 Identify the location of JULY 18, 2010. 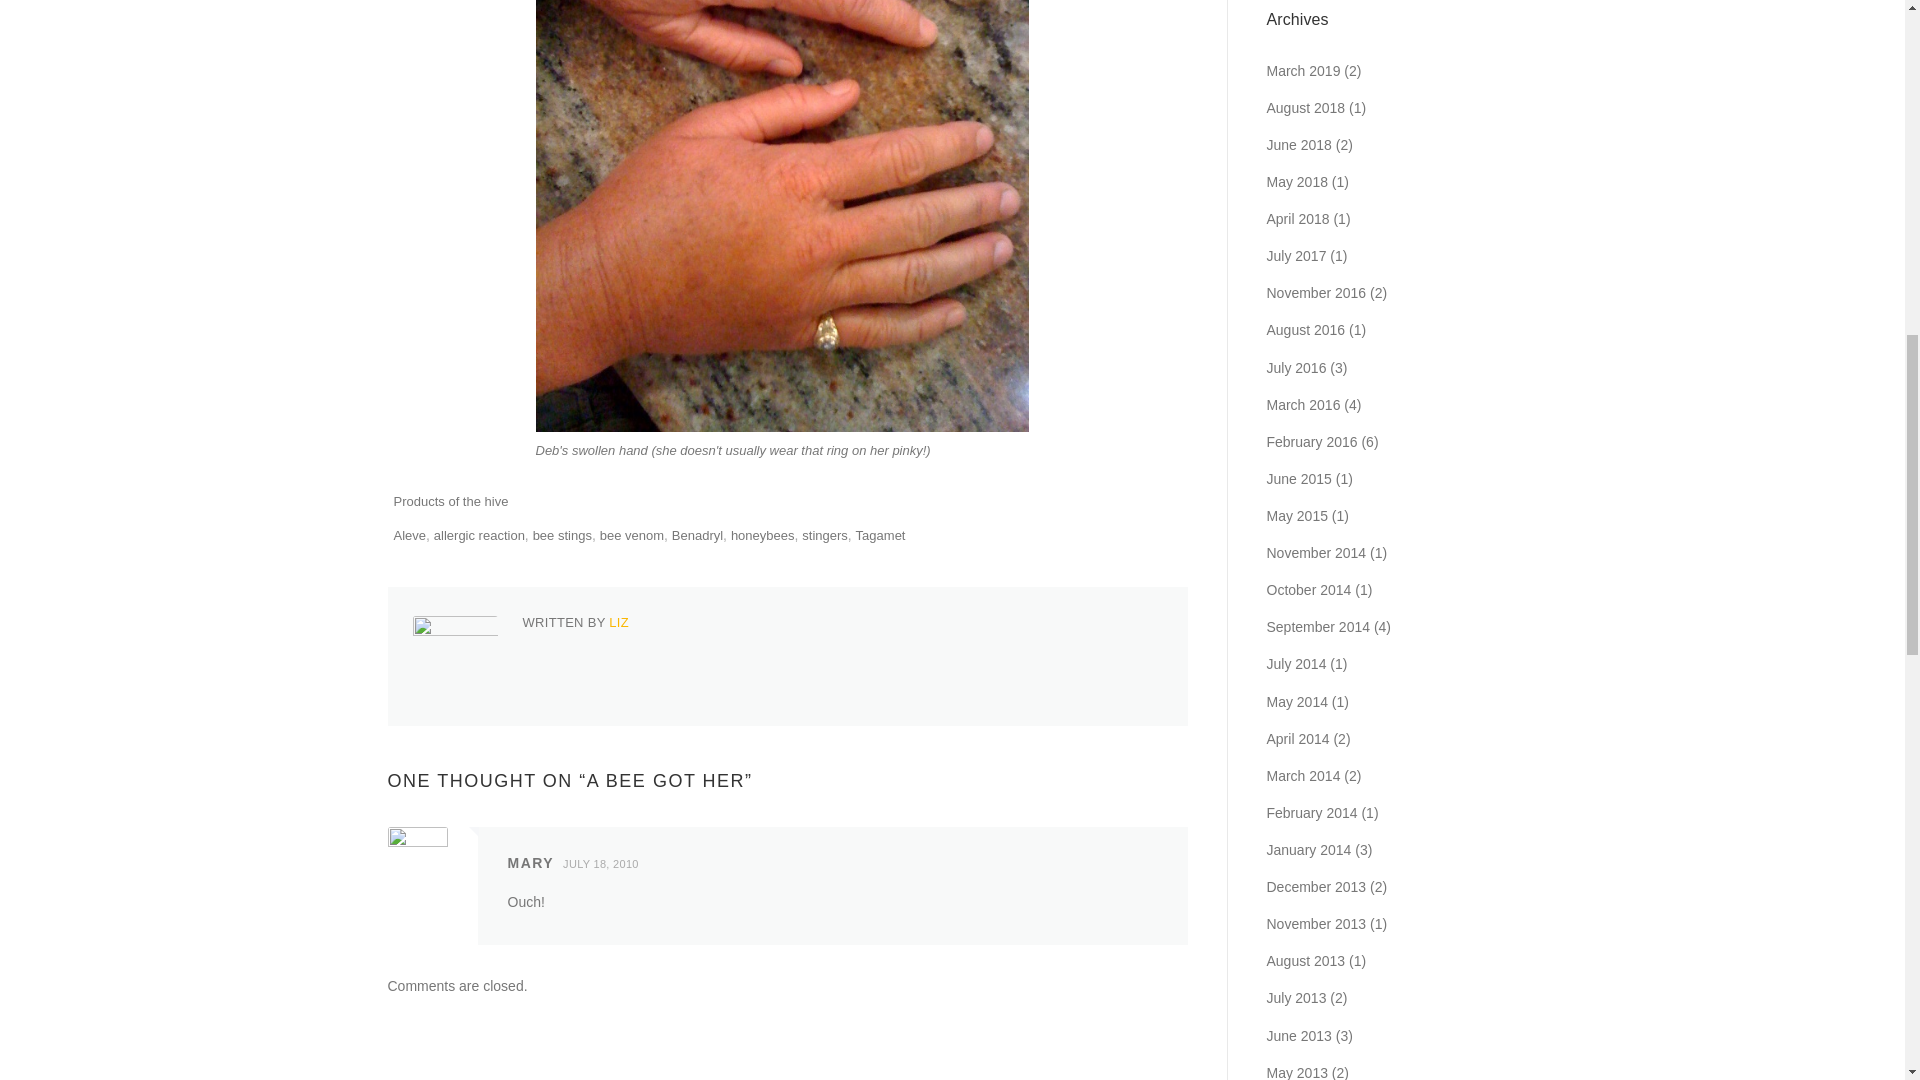
(605, 864).